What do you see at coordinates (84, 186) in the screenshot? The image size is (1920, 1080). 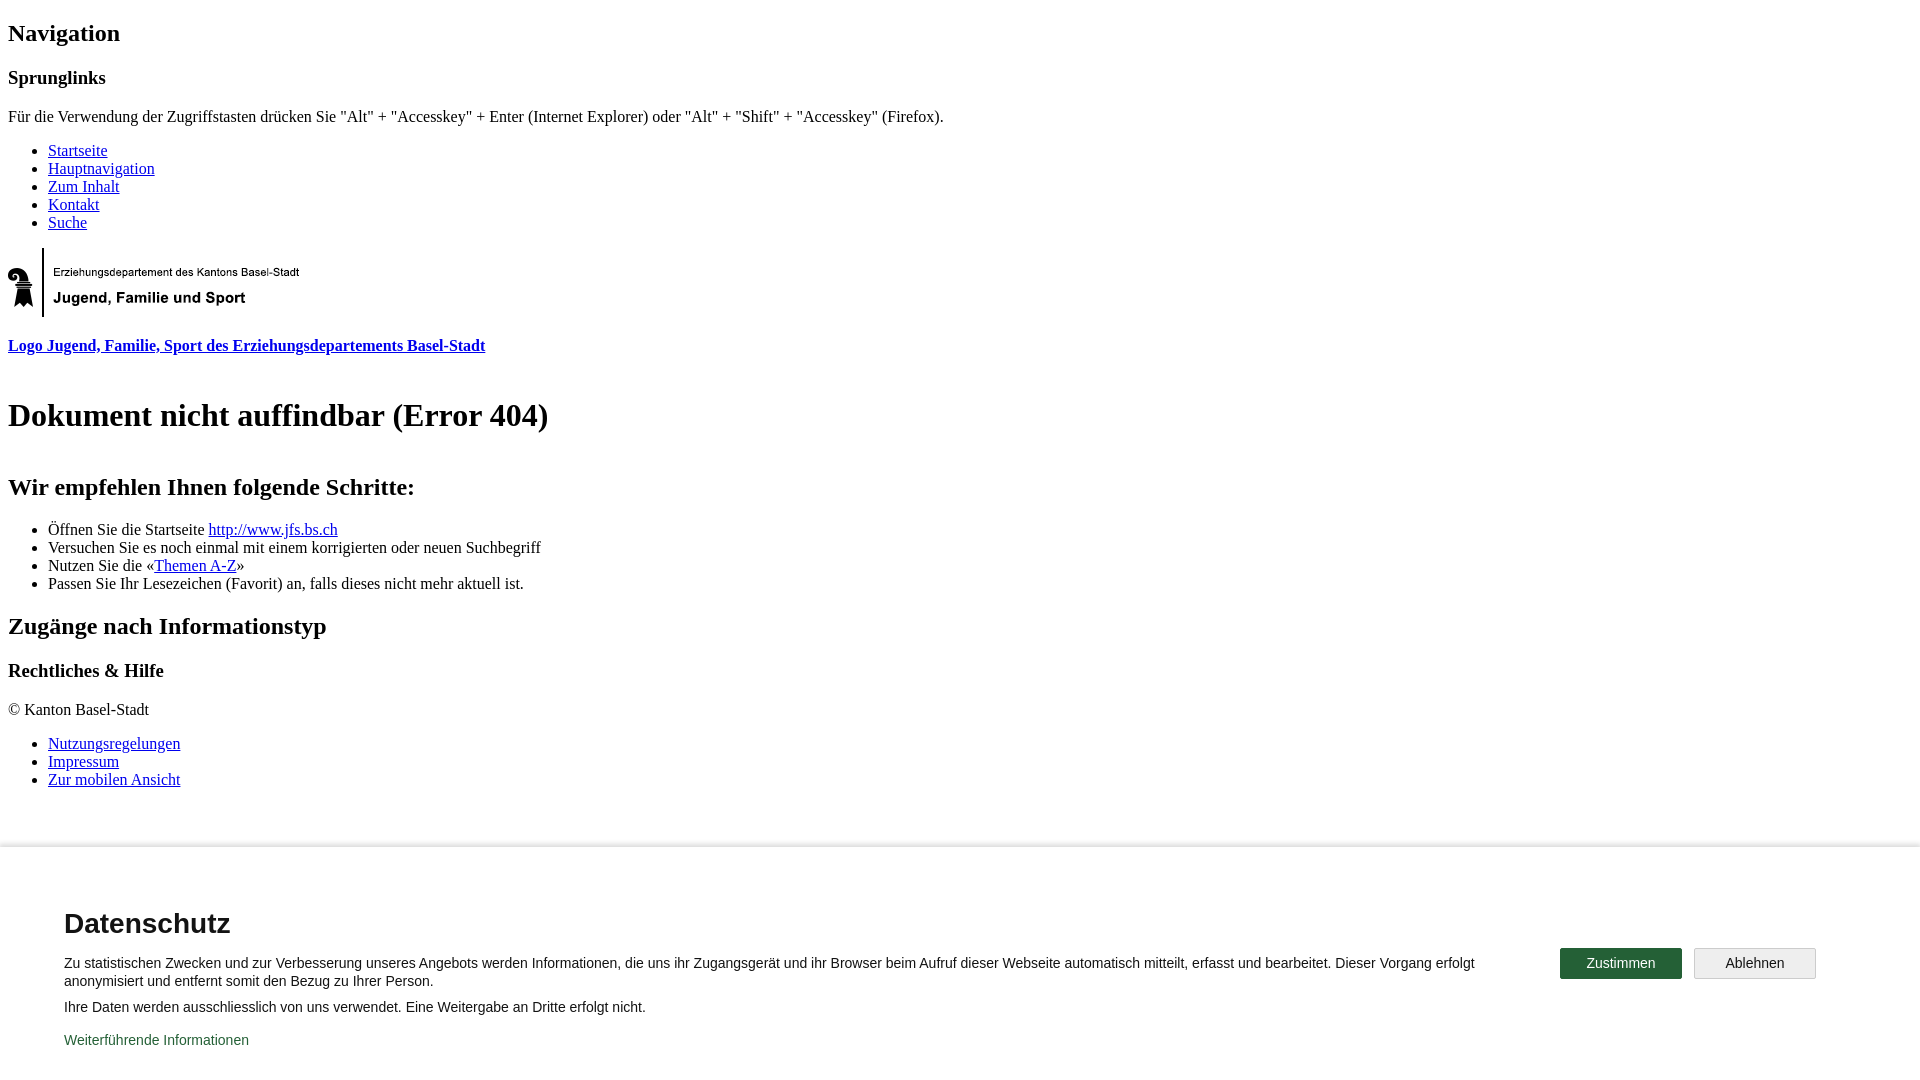 I see `Zum Inhalt` at bounding box center [84, 186].